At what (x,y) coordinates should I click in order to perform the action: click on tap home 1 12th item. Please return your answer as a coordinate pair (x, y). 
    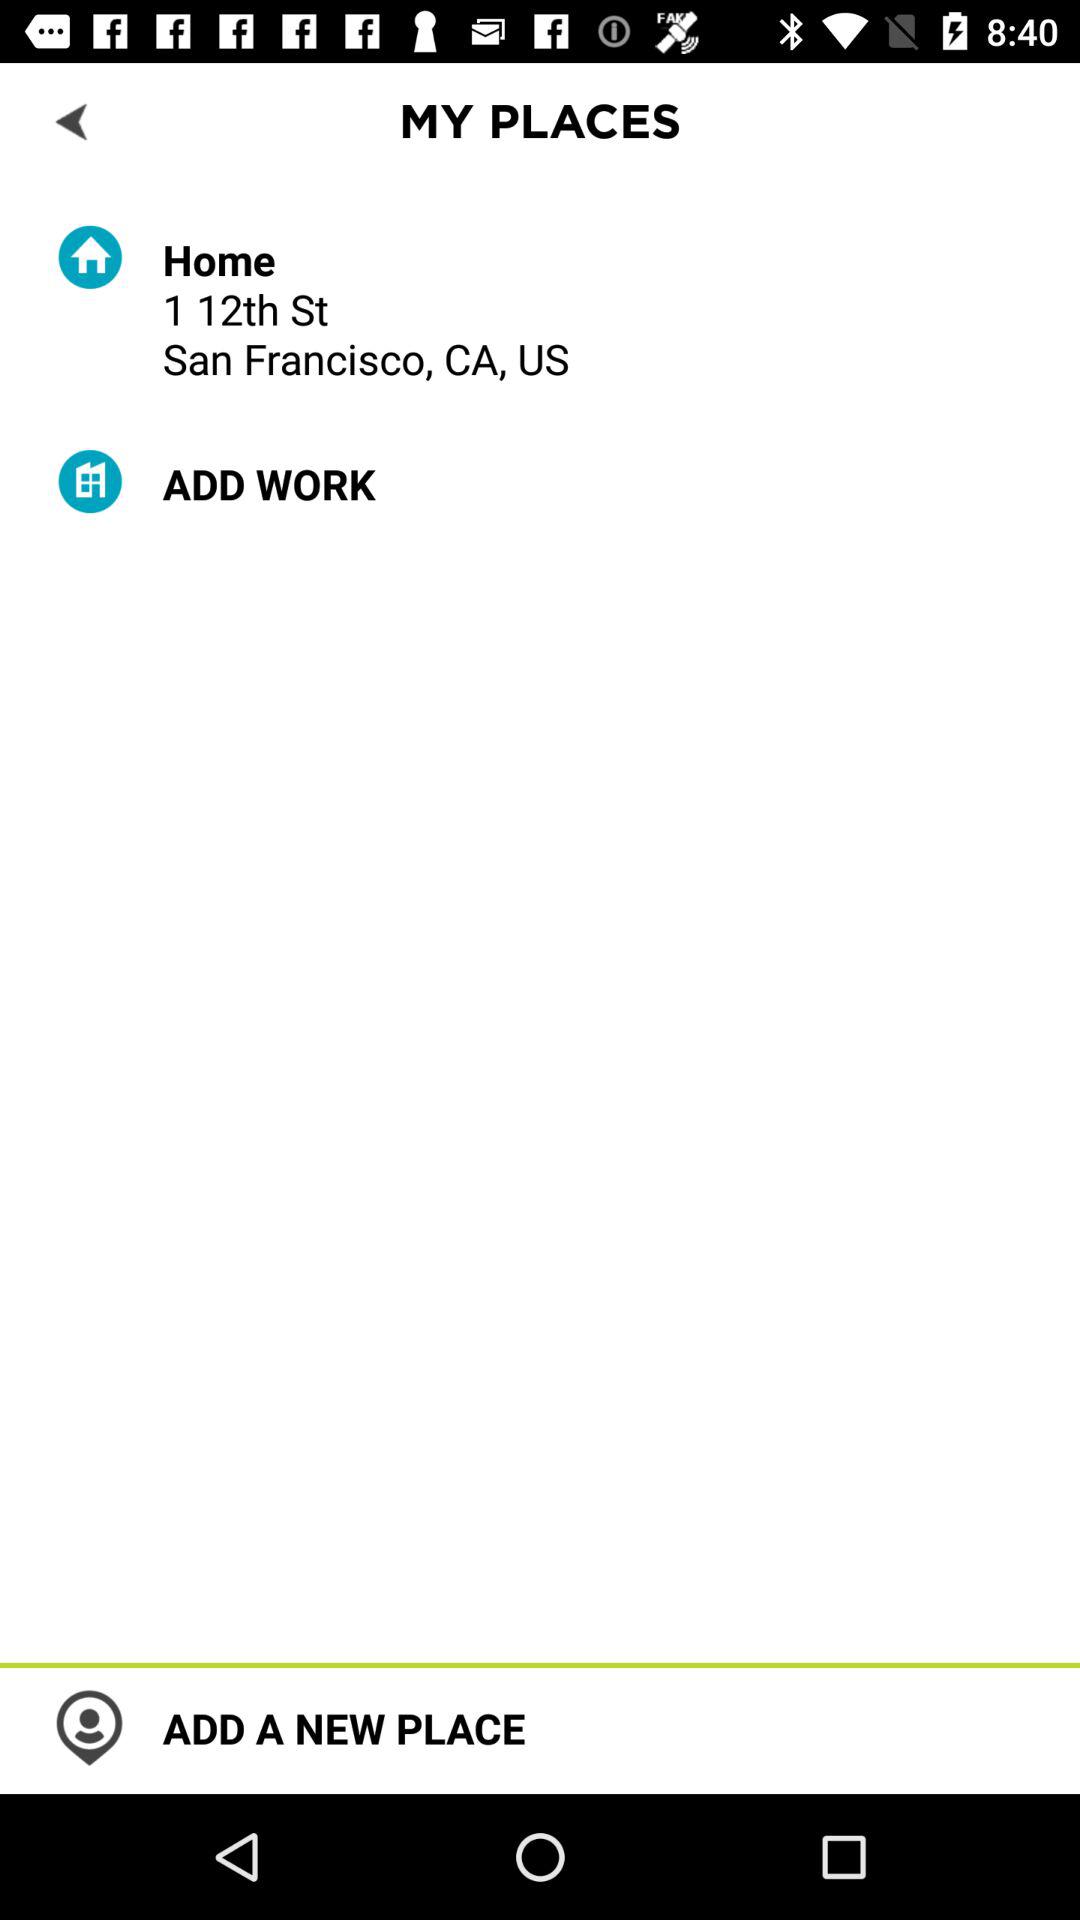
    Looking at the image, I should click on (366, 308).